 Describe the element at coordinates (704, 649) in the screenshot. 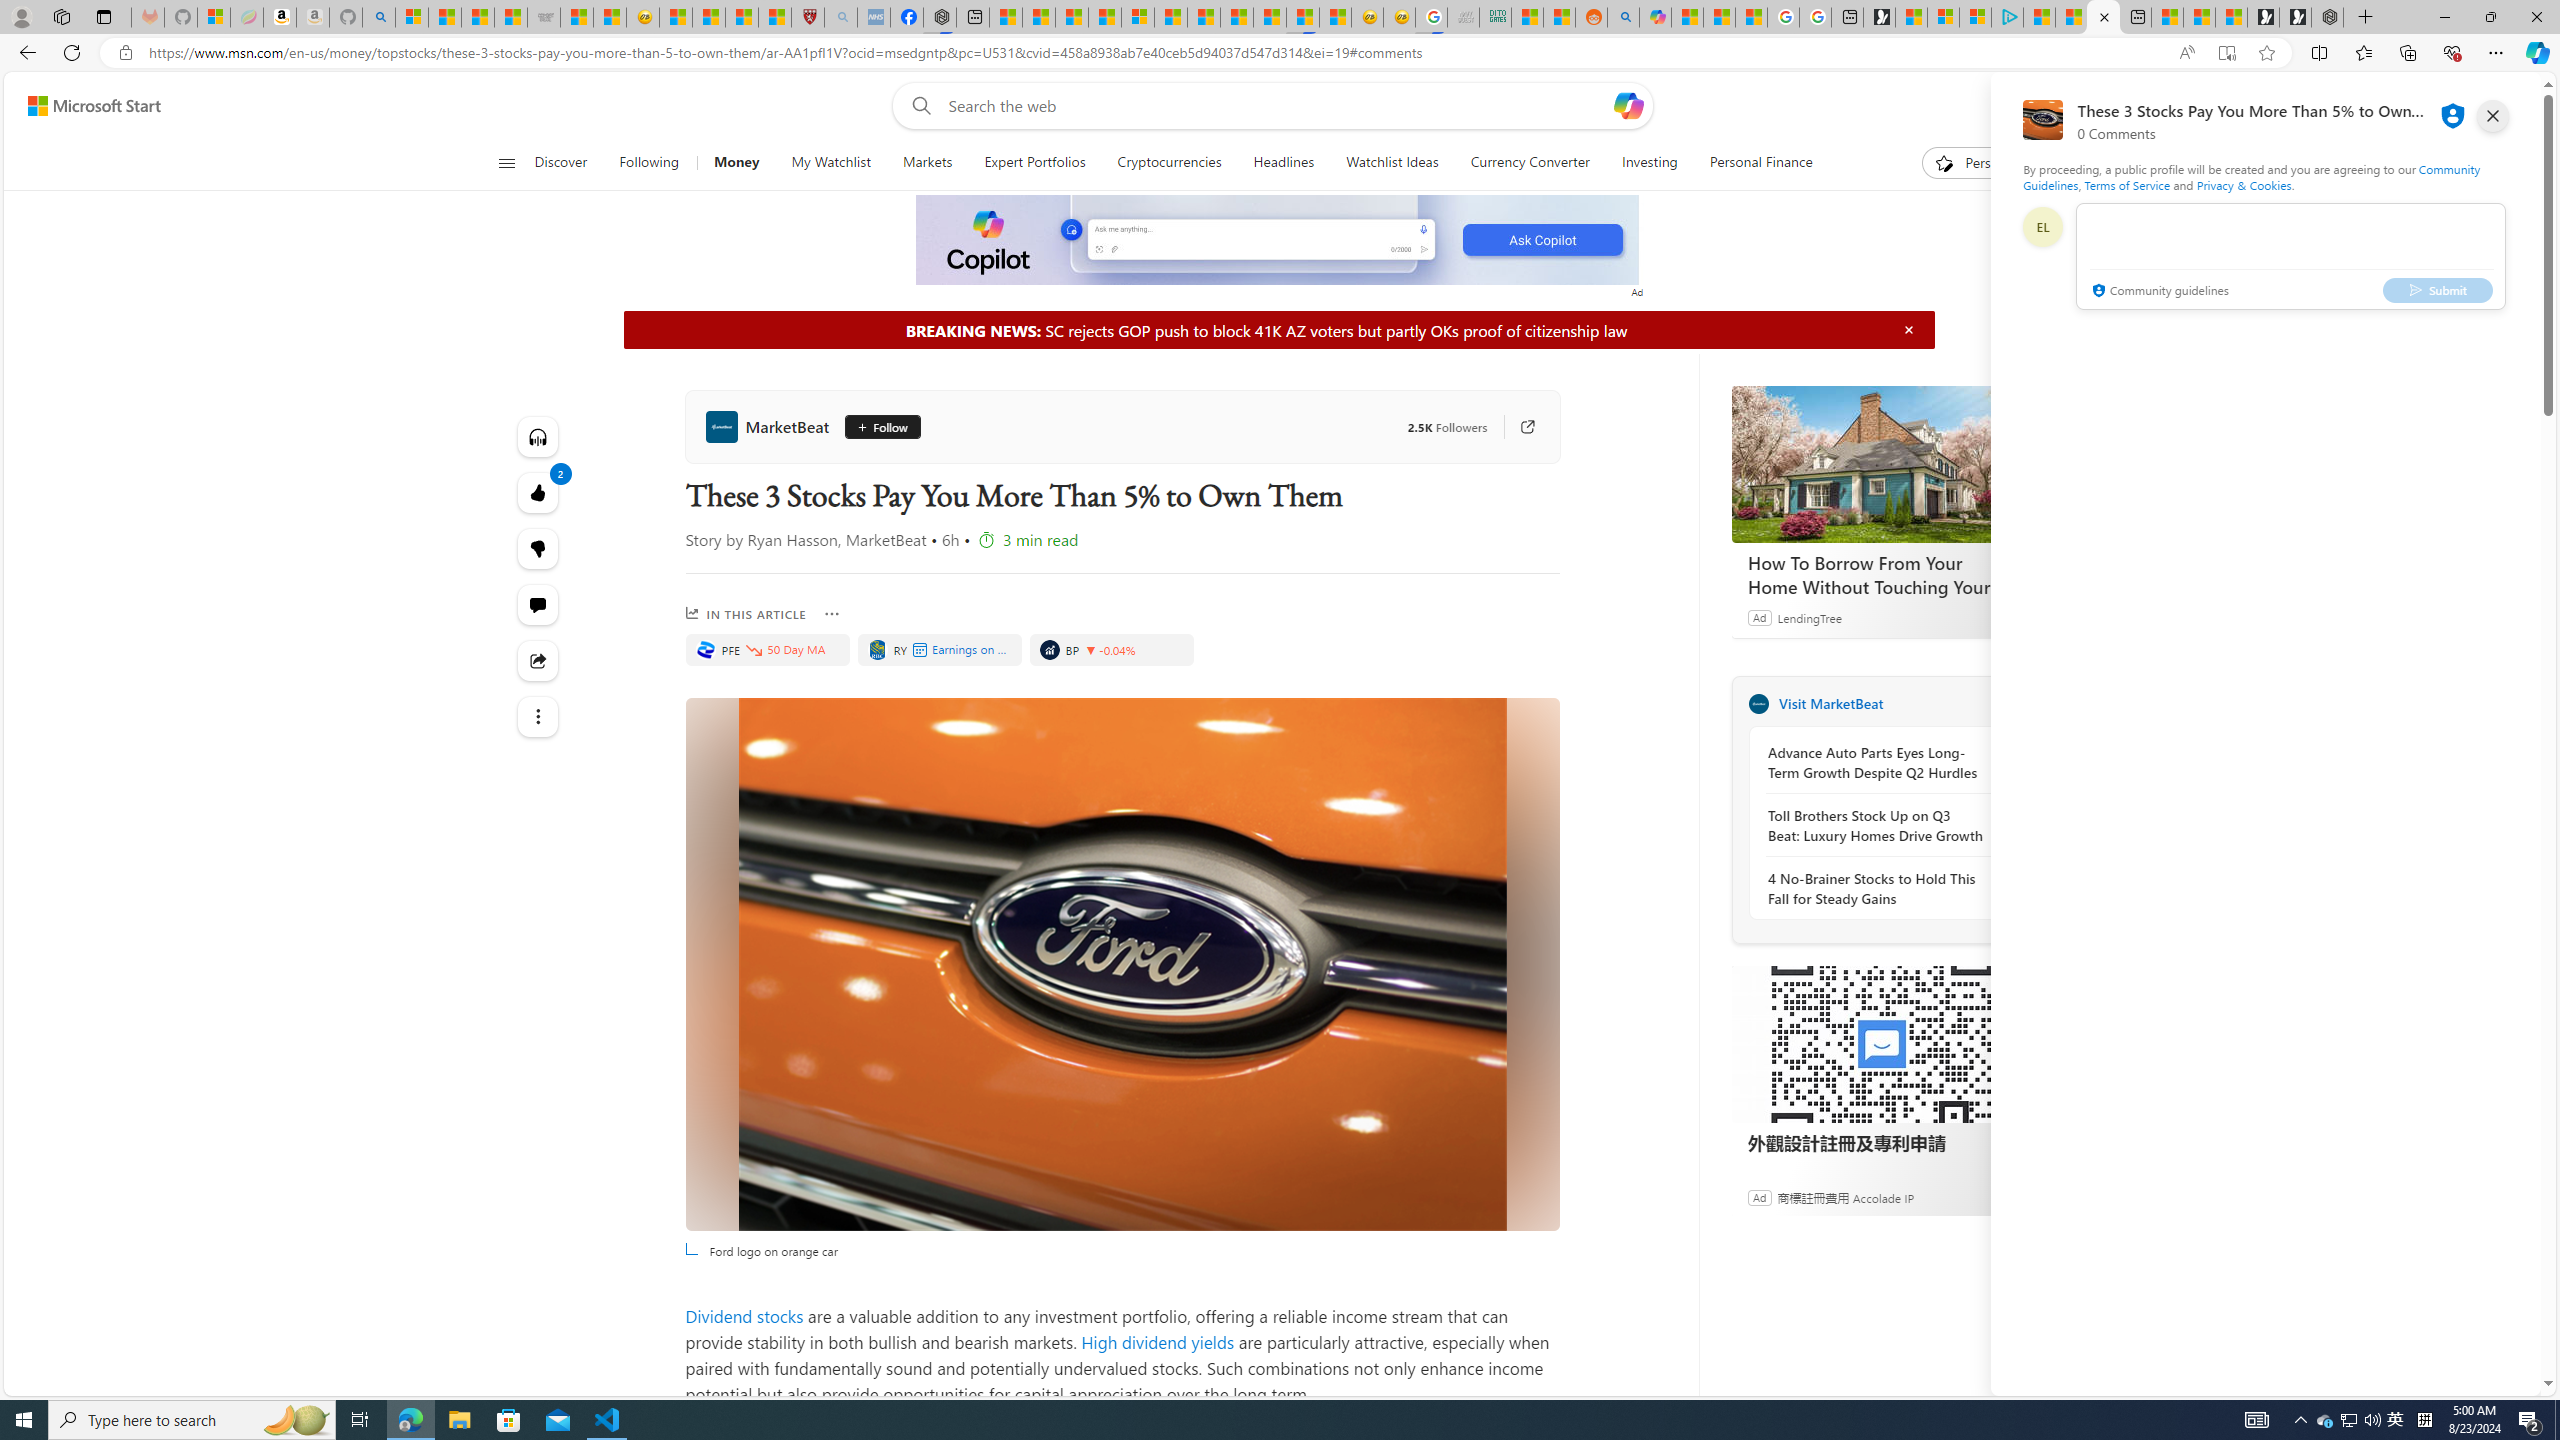

I see `PFIZER INC.` at that location.